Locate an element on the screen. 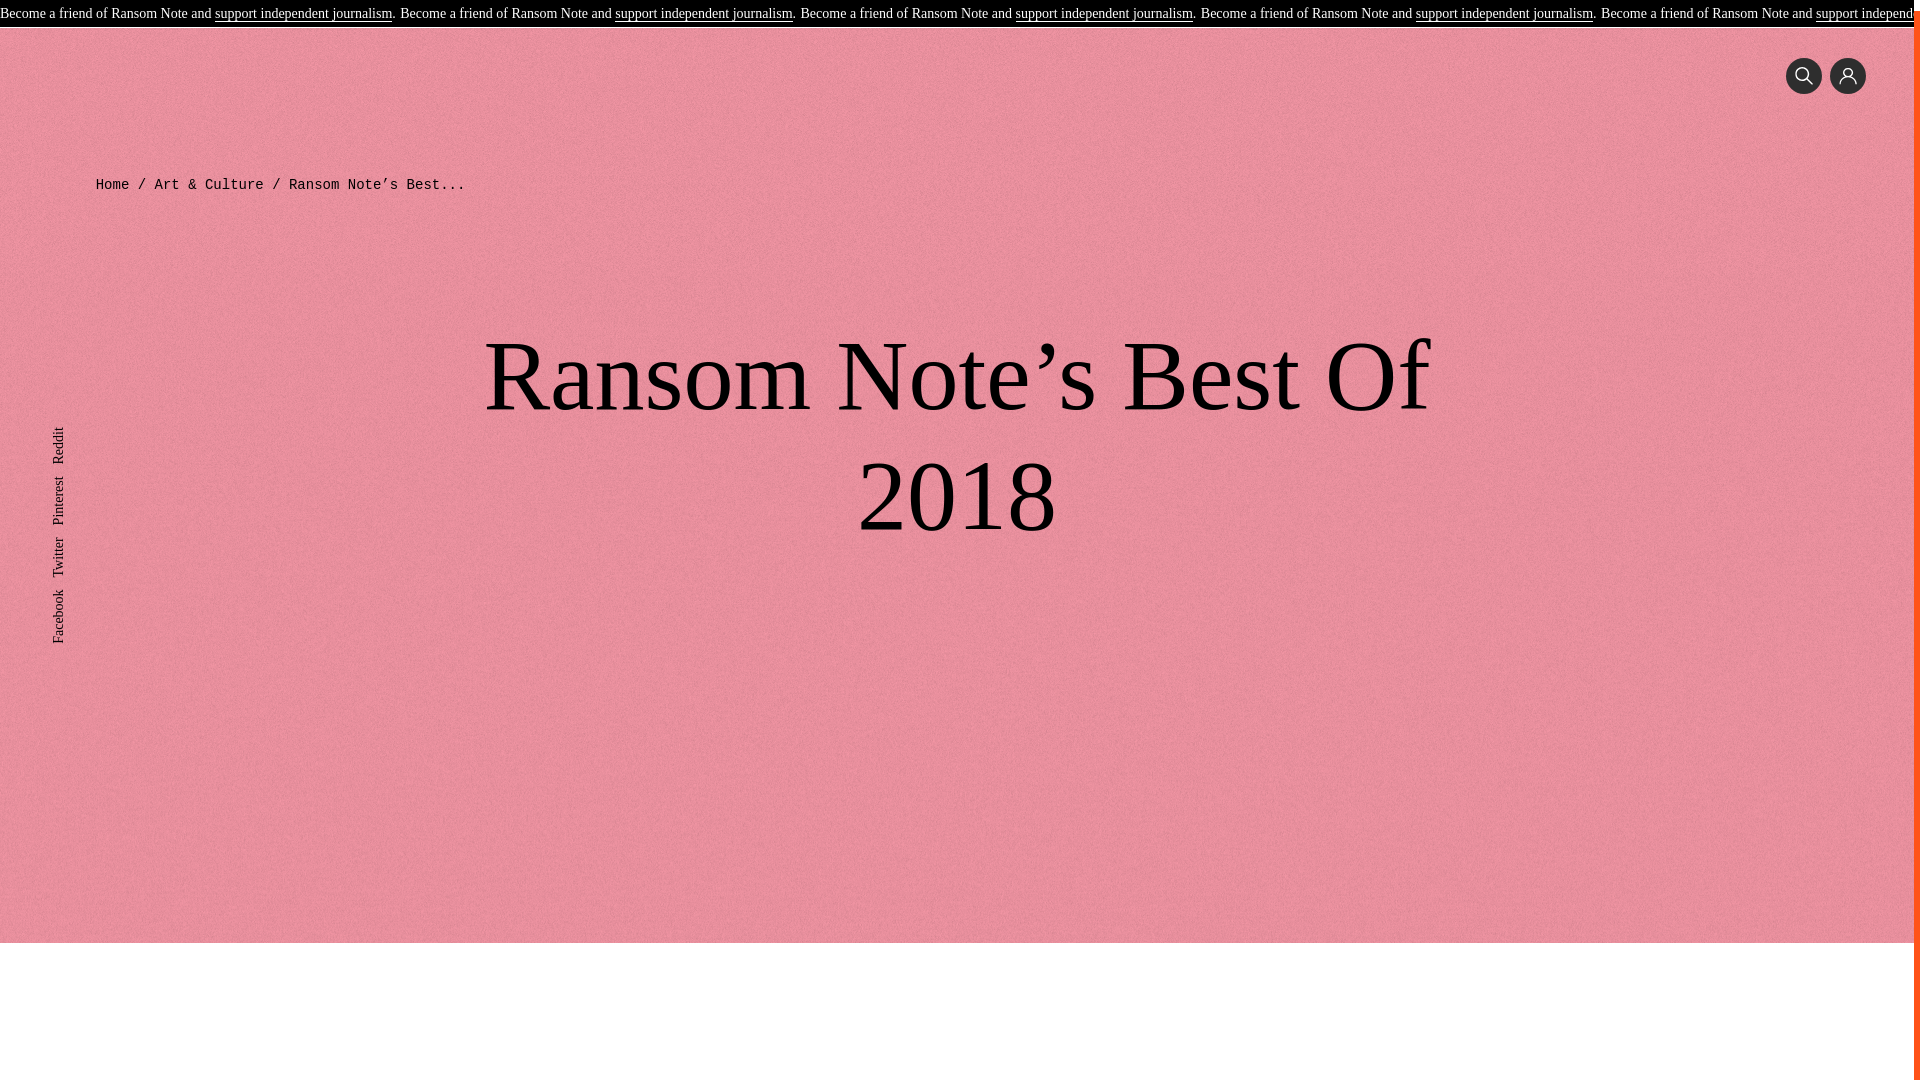  Home is located at coordinates (113, 185).